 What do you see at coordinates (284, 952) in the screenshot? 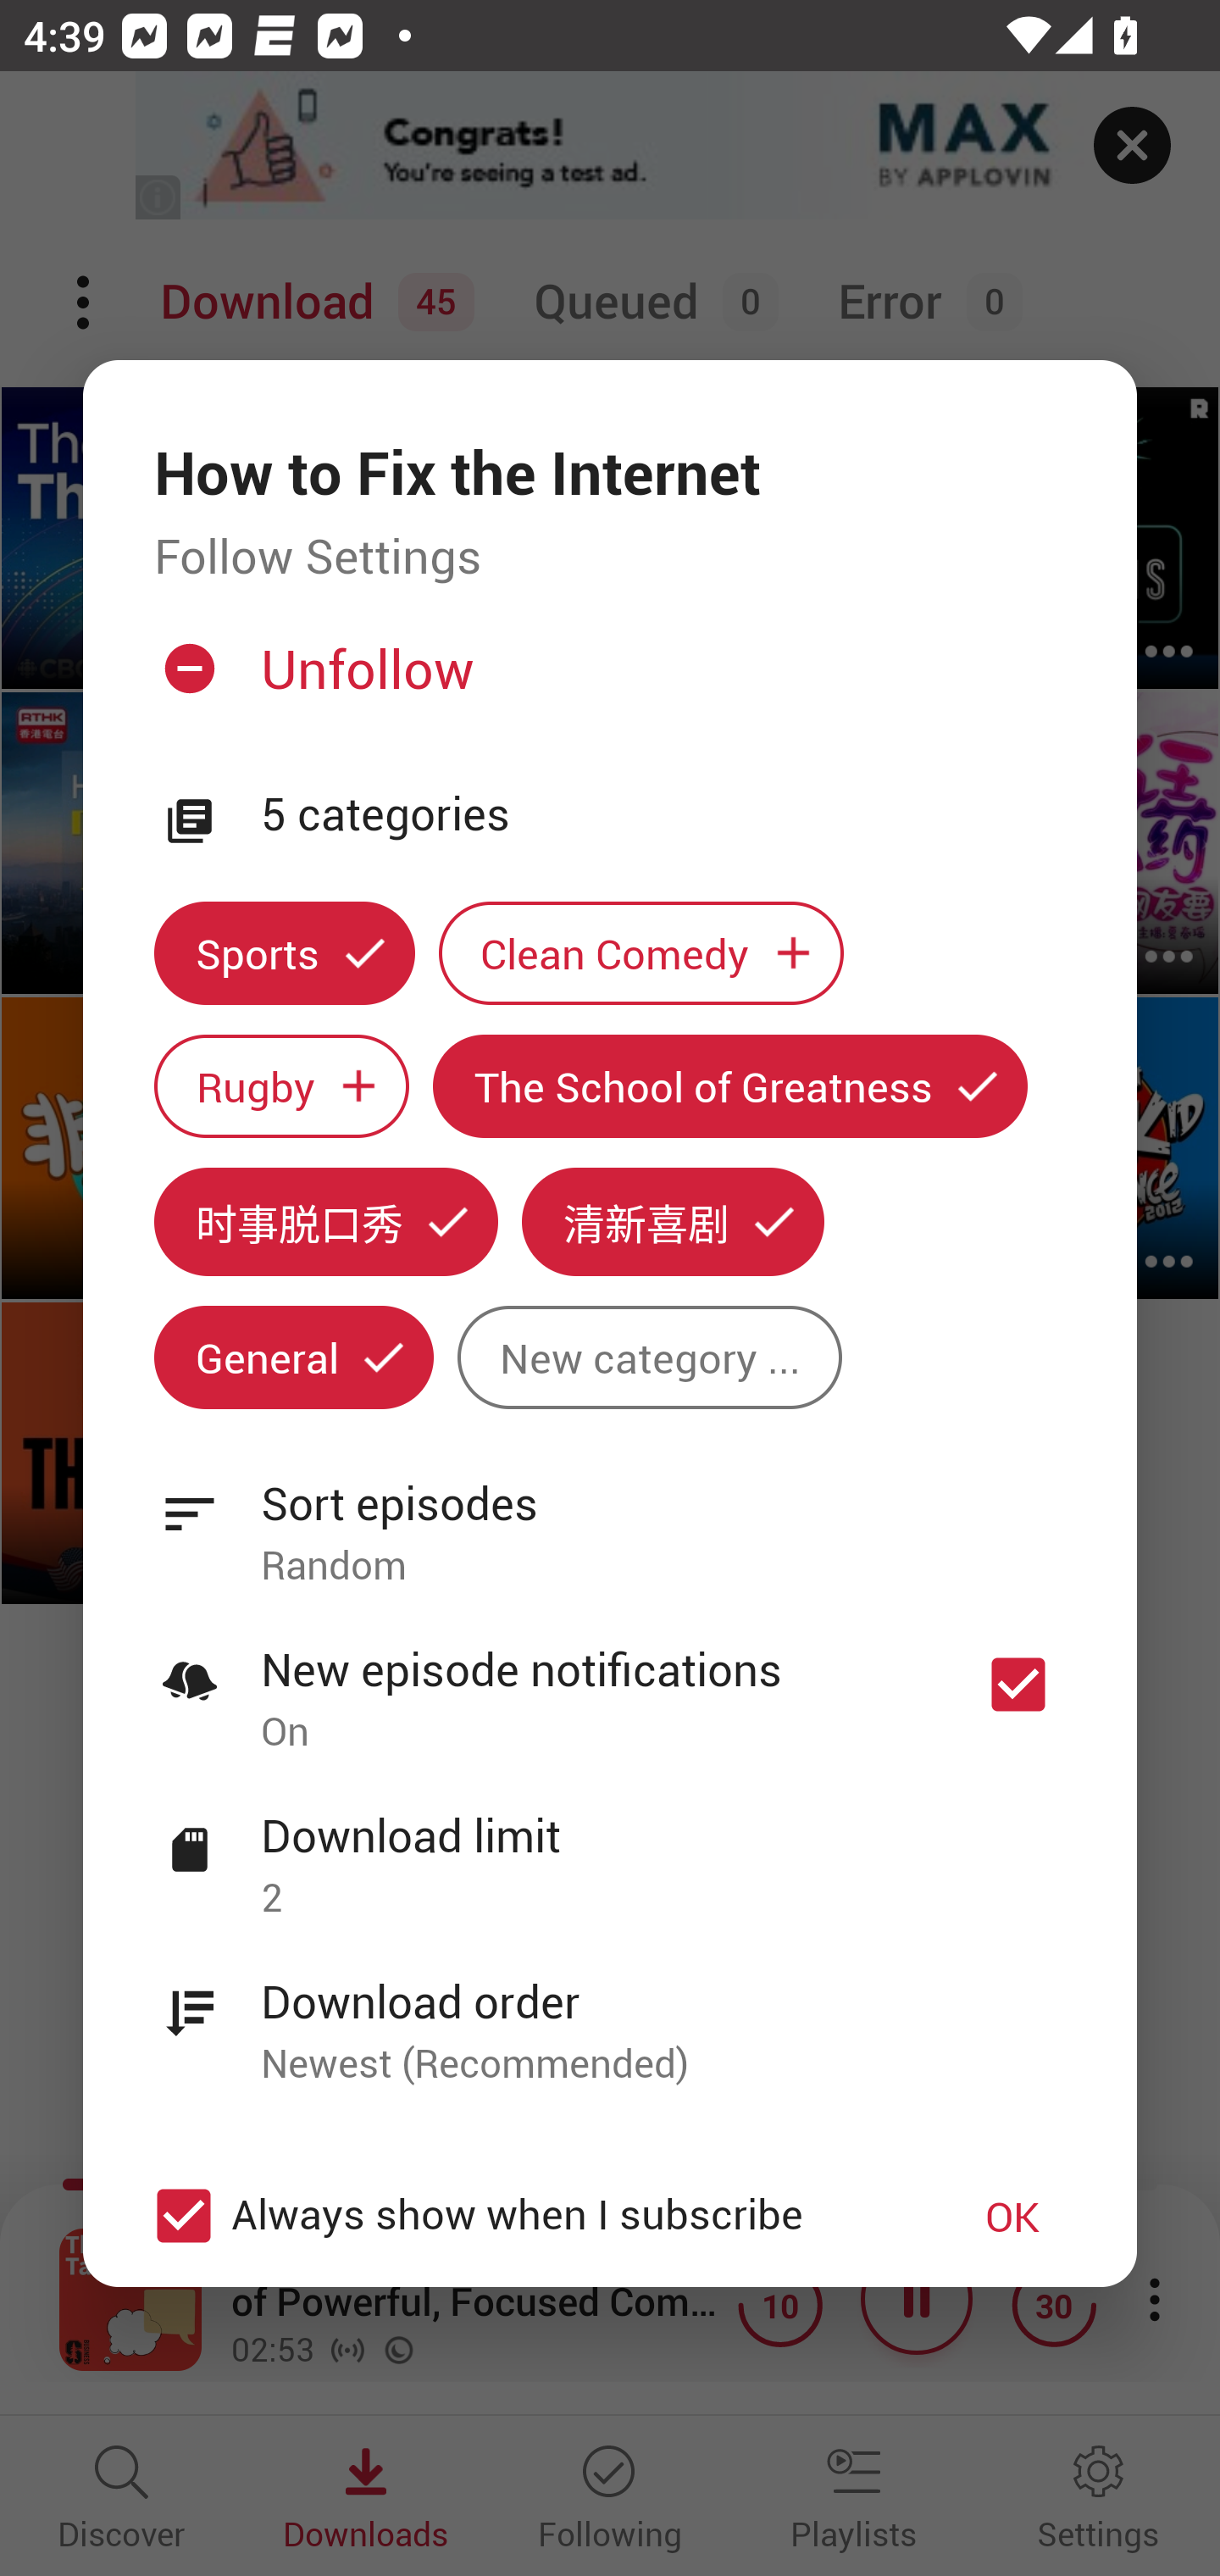
I see `Sports` at bounding box center [284, 952].